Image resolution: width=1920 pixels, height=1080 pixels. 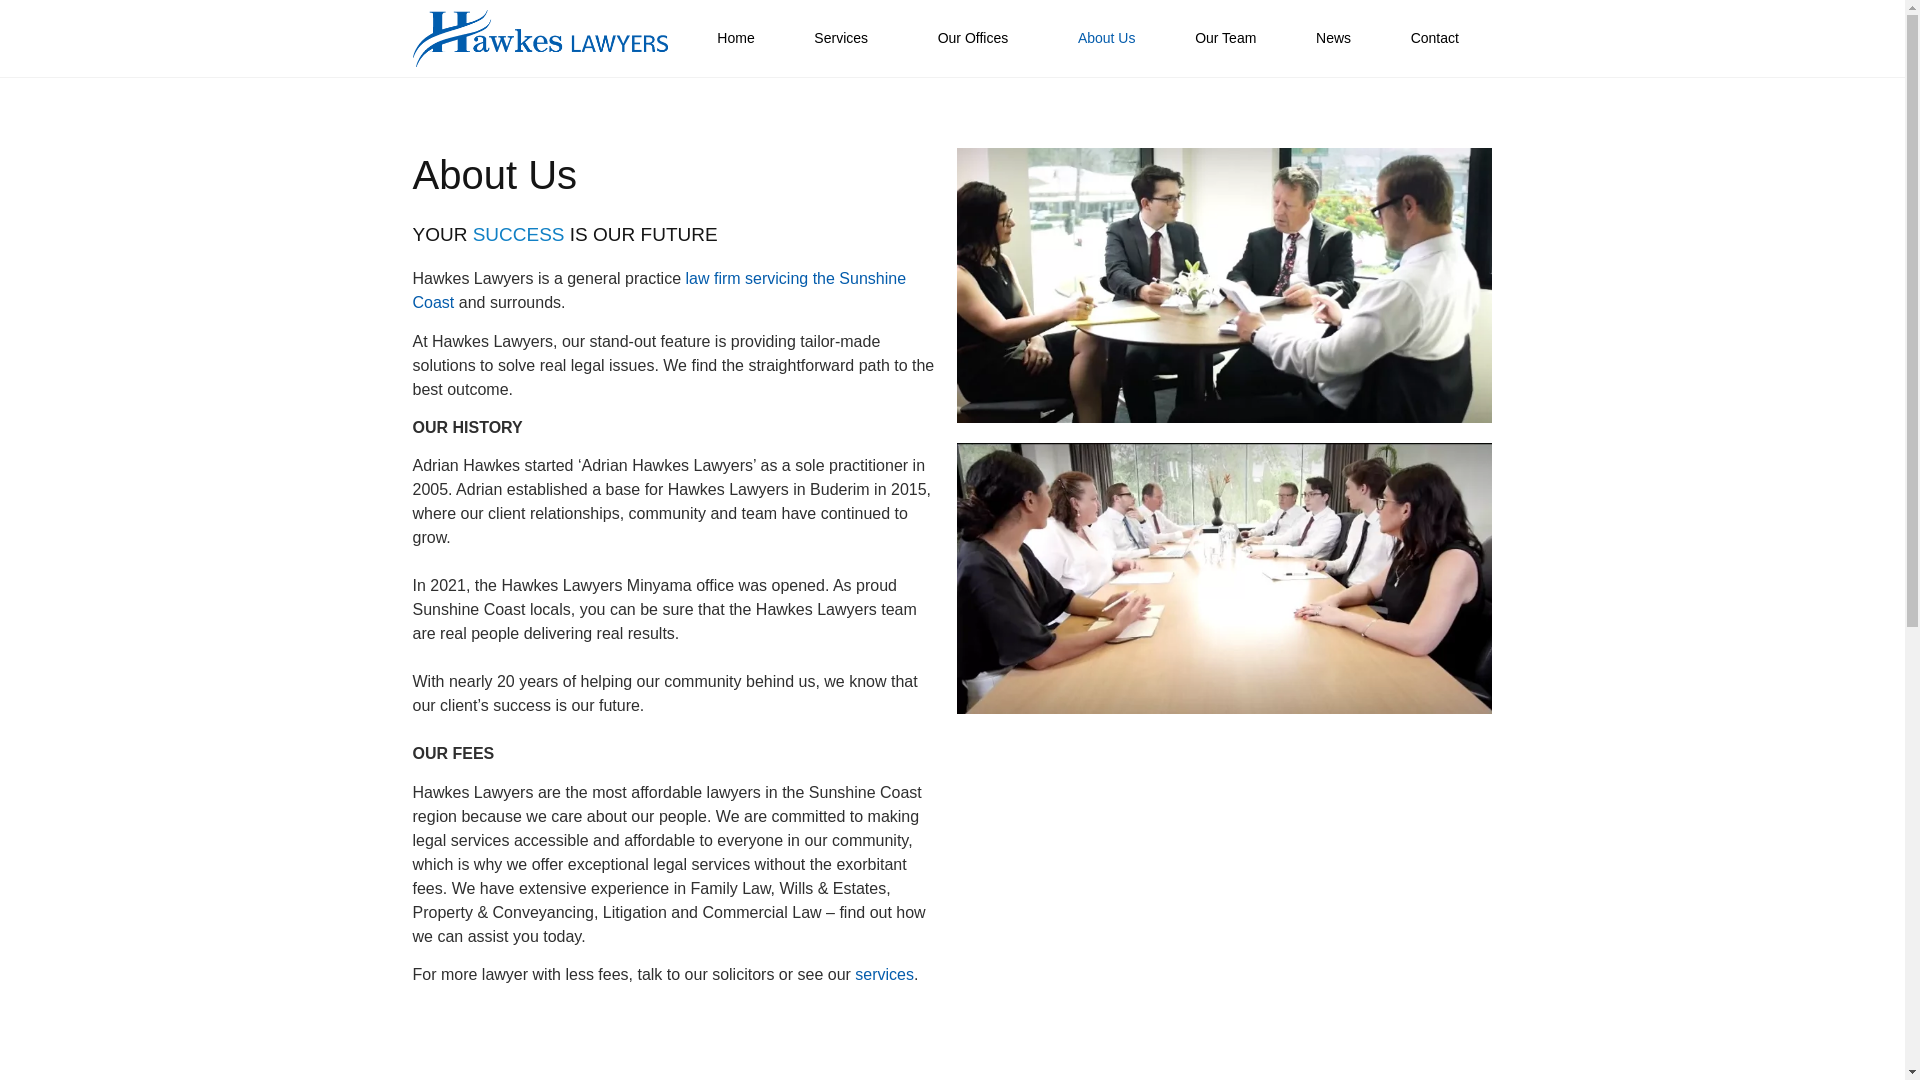 I want to click on services, so click(x=884, y=974).